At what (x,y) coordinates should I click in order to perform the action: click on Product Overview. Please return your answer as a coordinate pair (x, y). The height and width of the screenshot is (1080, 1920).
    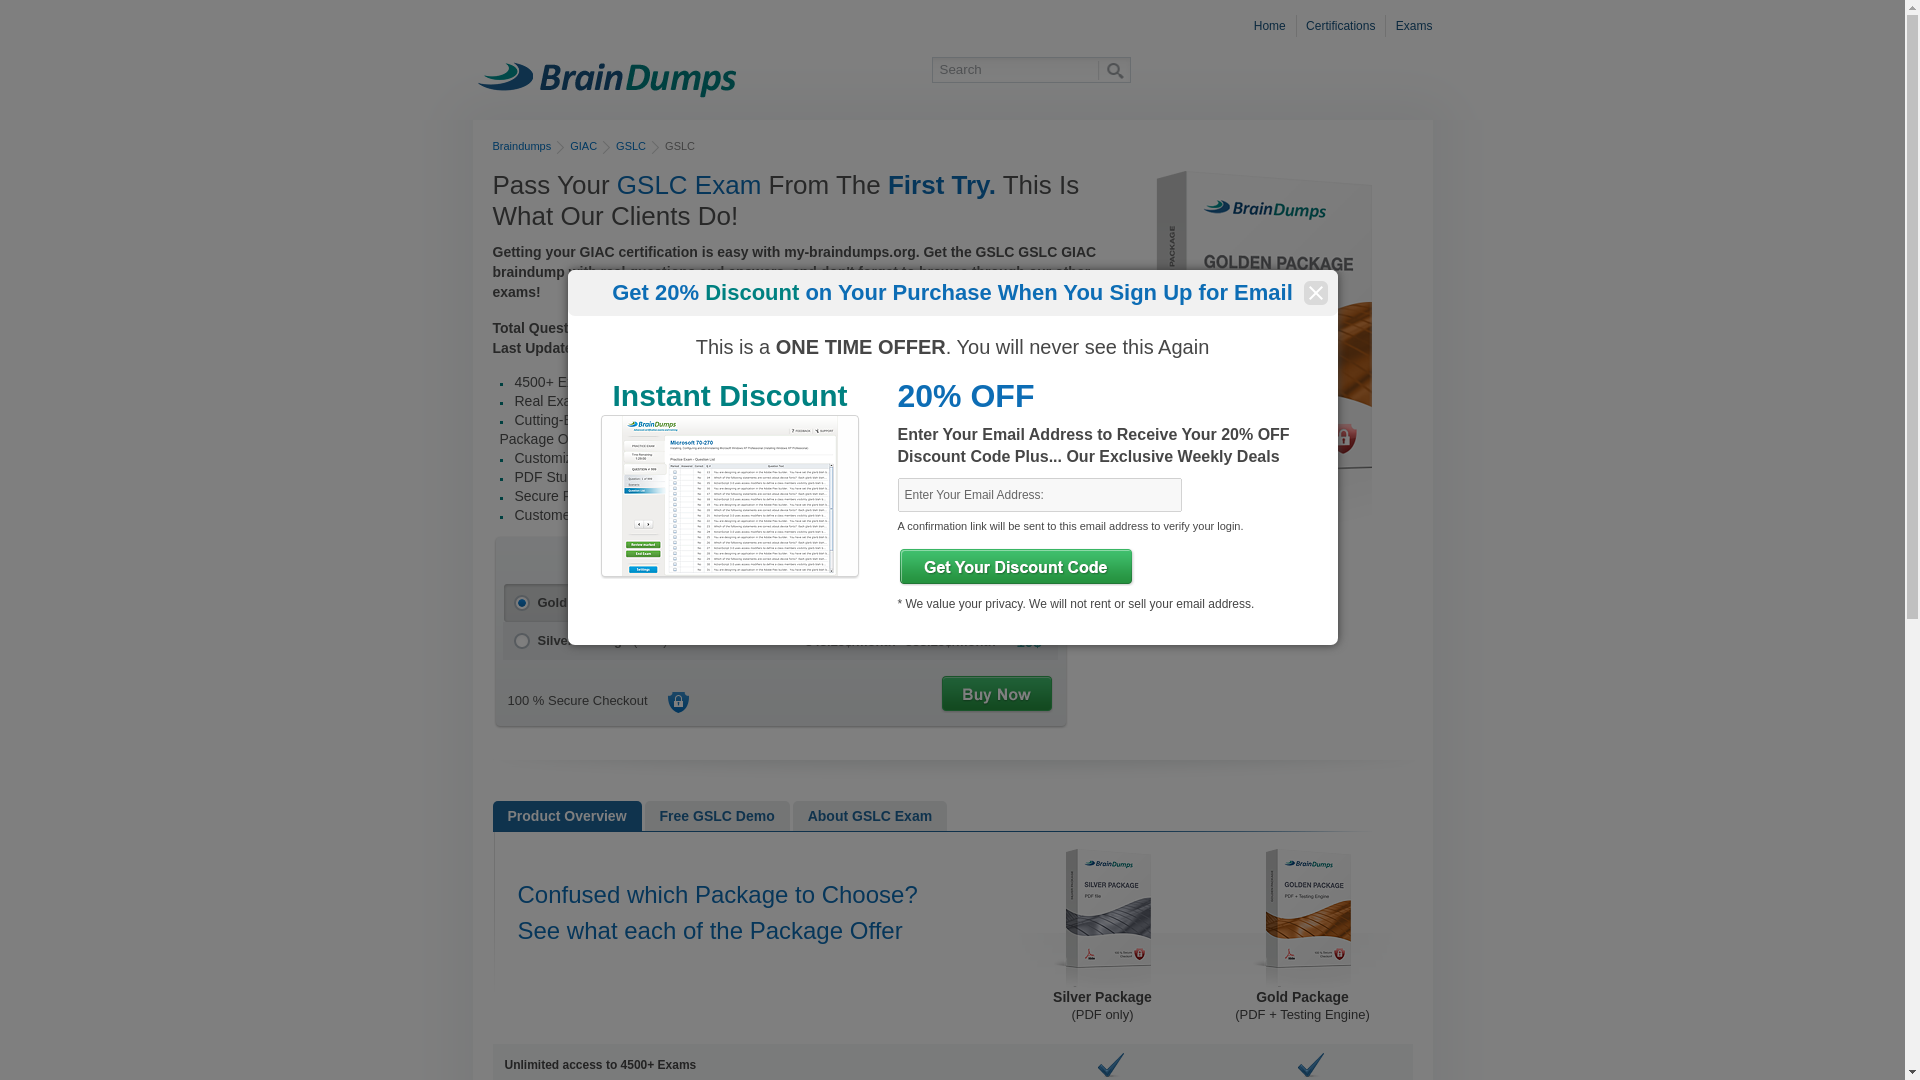
    Looking at the image, I should click on (566, 816).